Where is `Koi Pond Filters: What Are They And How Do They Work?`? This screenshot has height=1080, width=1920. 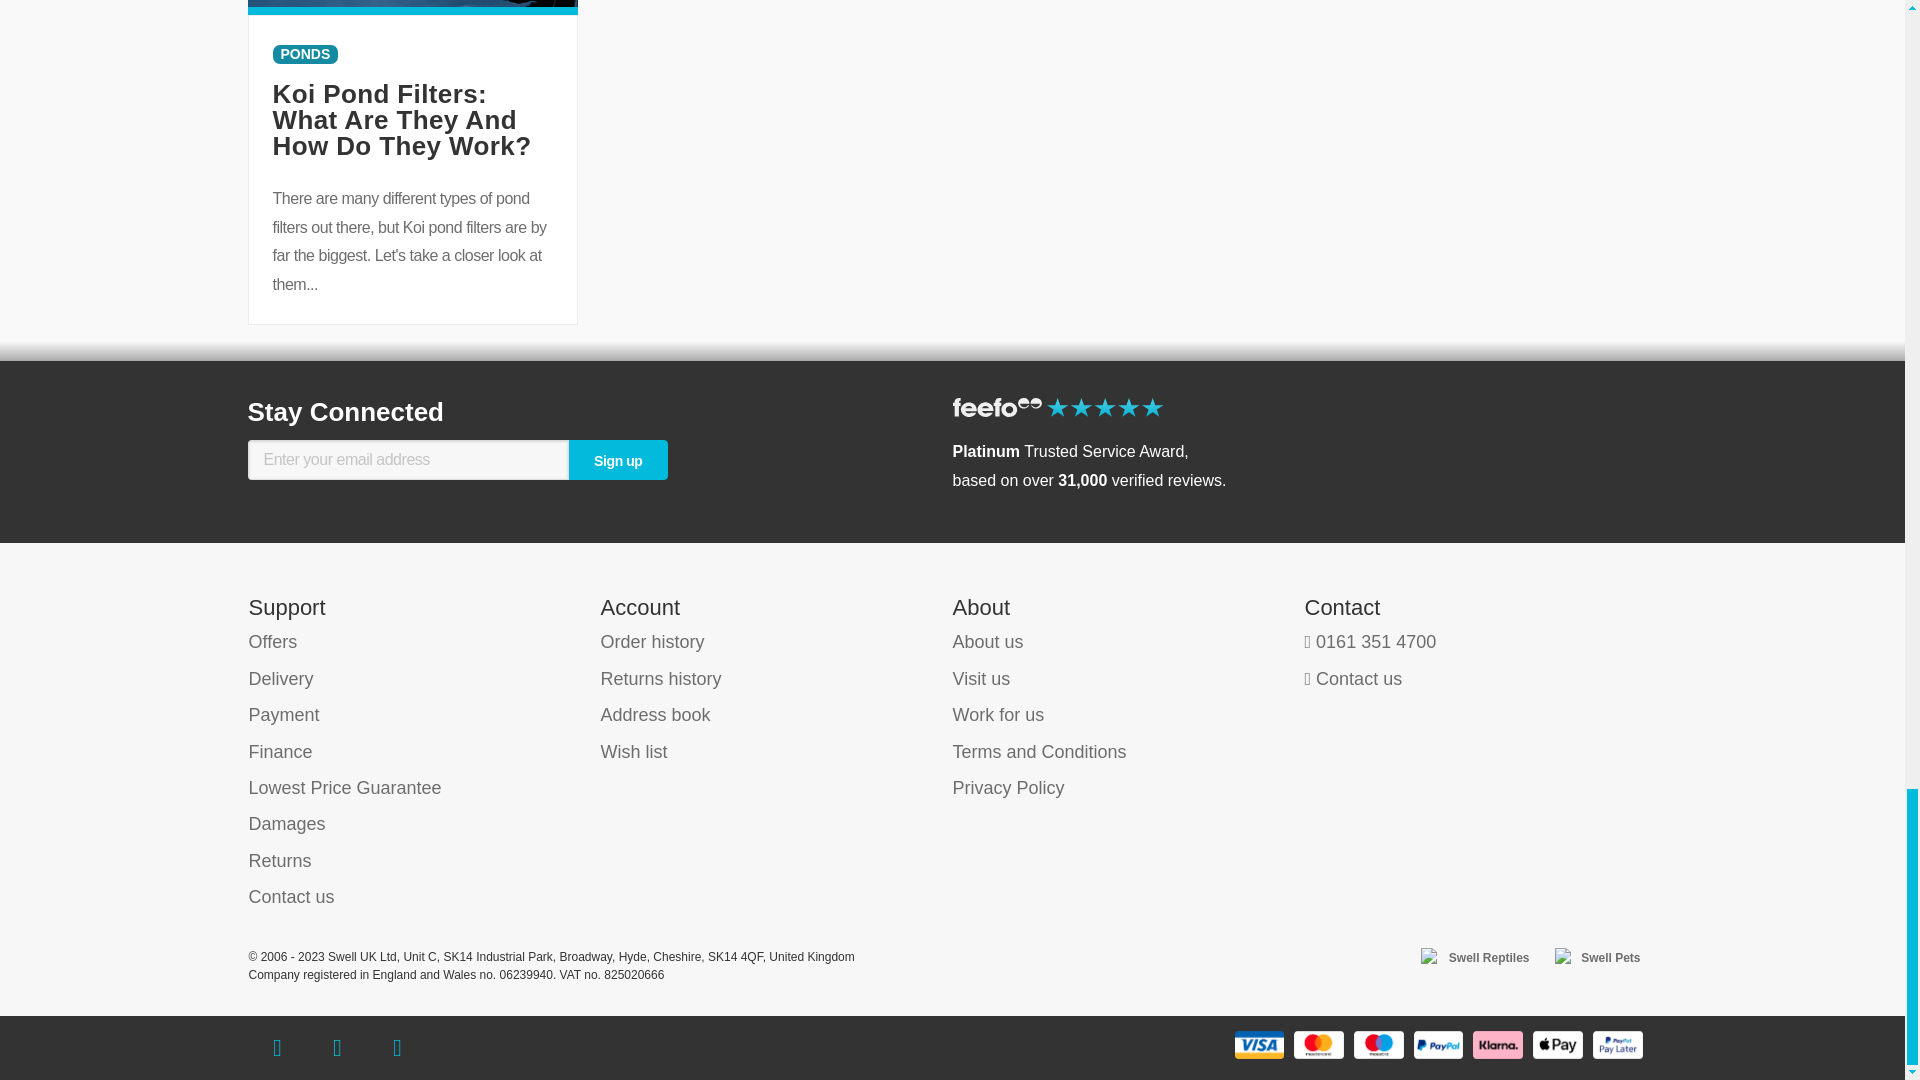 Koi Pond Filters: What Are They And How Do They Work? is located at coordinates (402, 119).